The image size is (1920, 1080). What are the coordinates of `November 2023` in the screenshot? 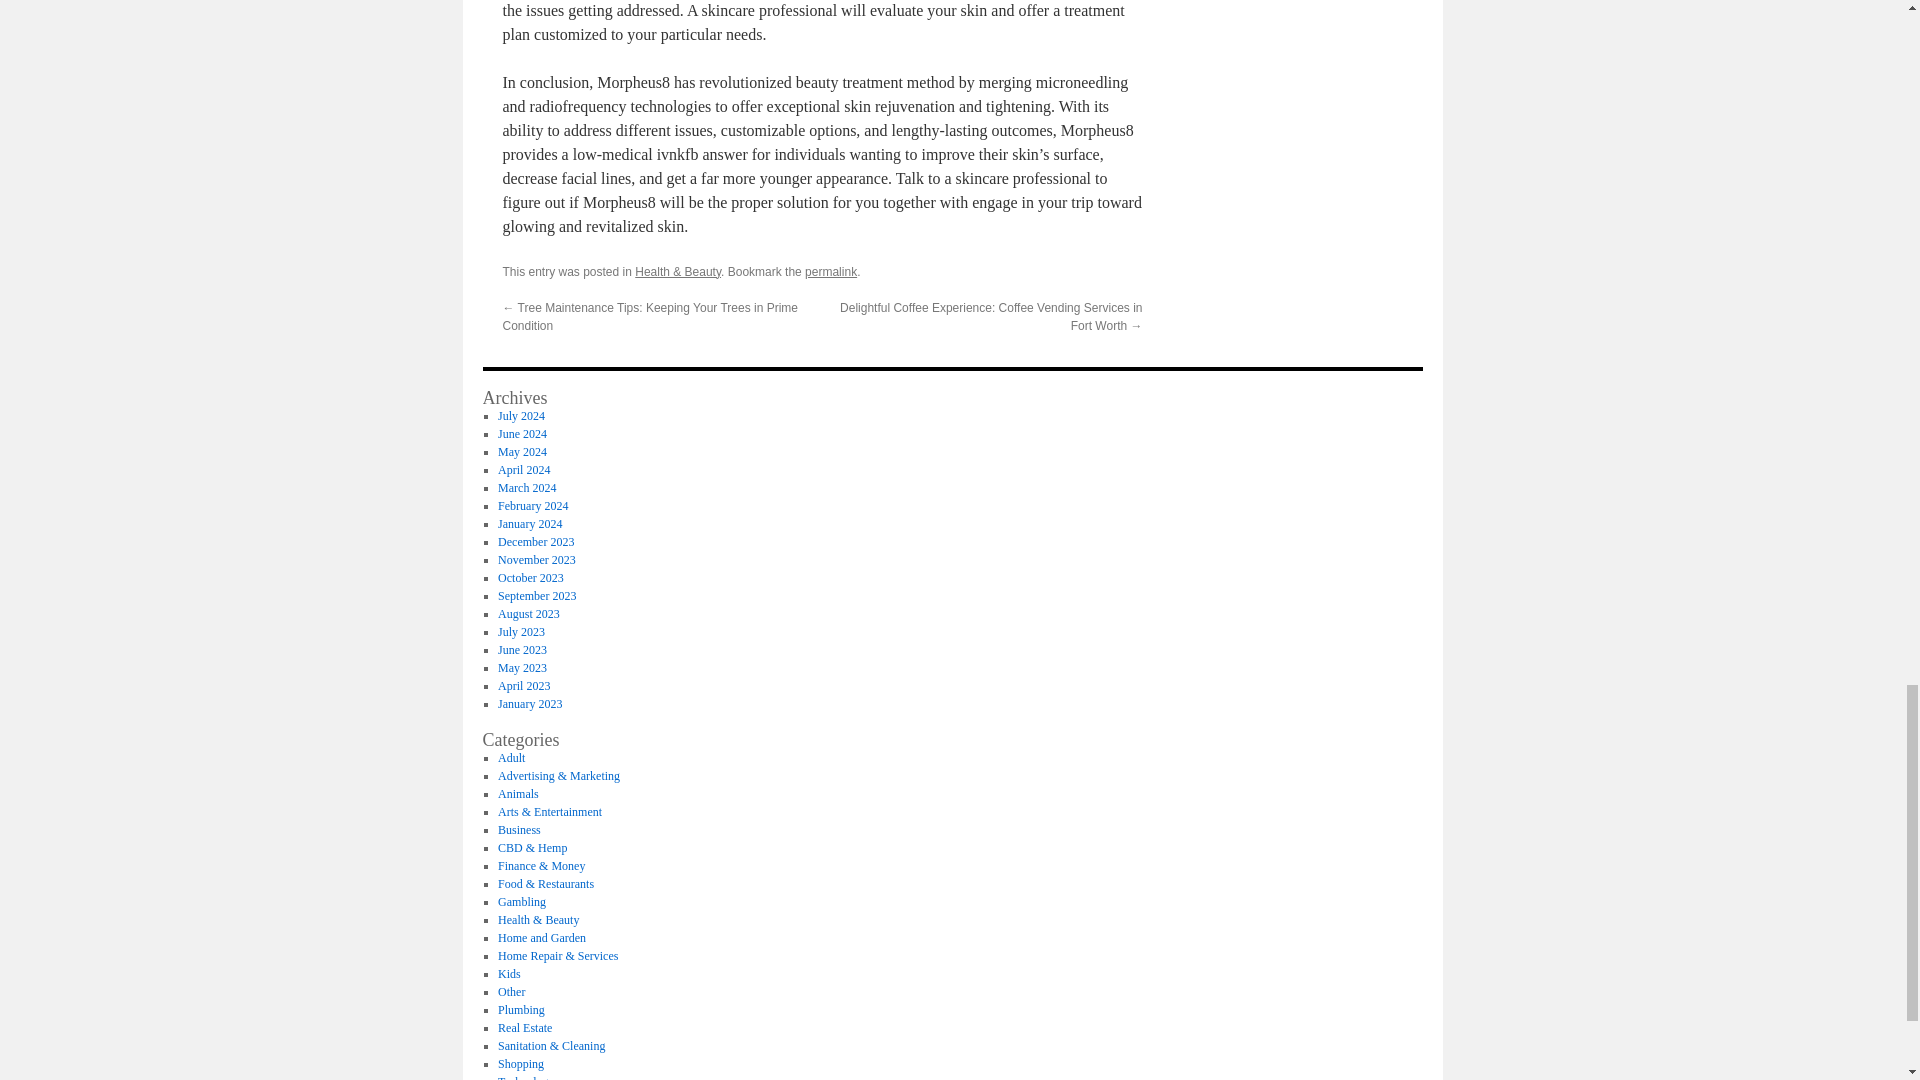 It's located at (536, 560).